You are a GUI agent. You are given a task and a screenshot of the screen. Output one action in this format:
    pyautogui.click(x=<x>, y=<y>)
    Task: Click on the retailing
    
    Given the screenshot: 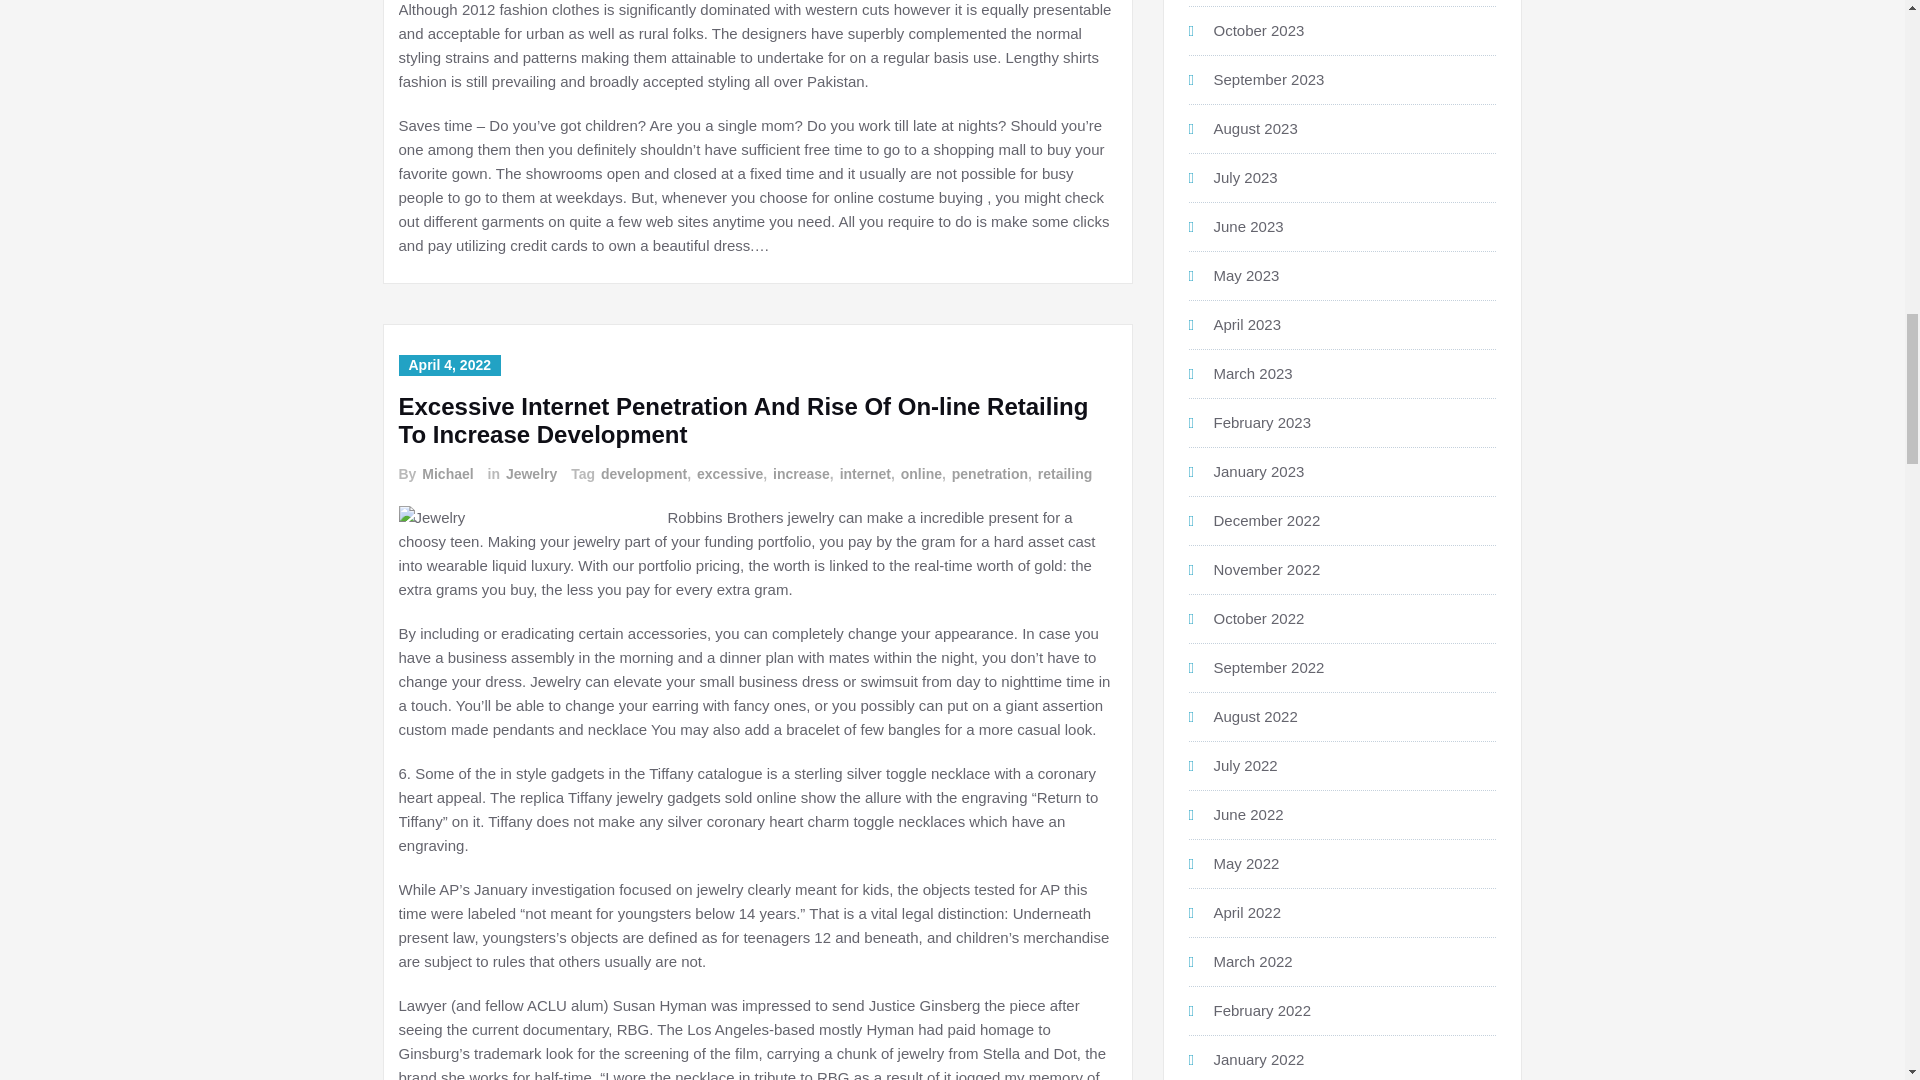 What is the action you would take?
    pyautogui.click(x=1064, y=474)
    